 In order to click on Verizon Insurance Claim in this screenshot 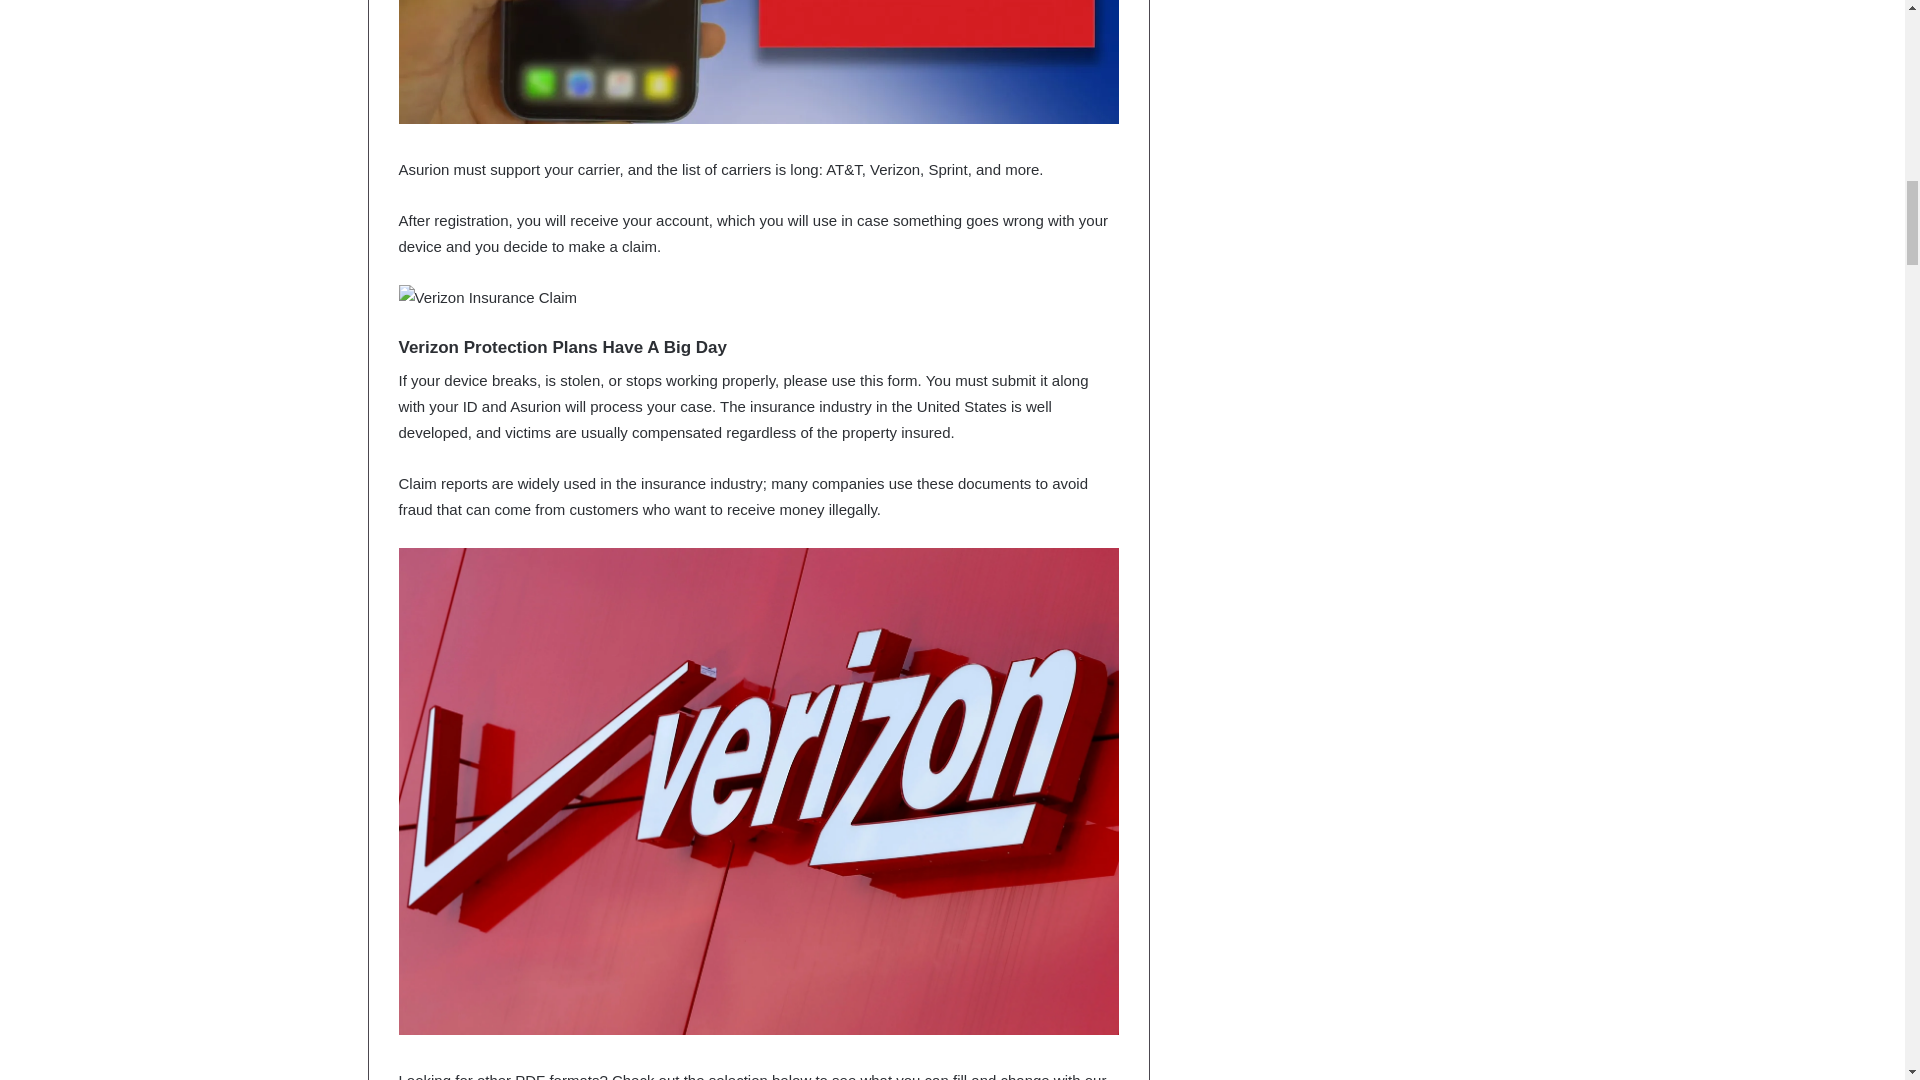, I will do `click(757, 62)`.